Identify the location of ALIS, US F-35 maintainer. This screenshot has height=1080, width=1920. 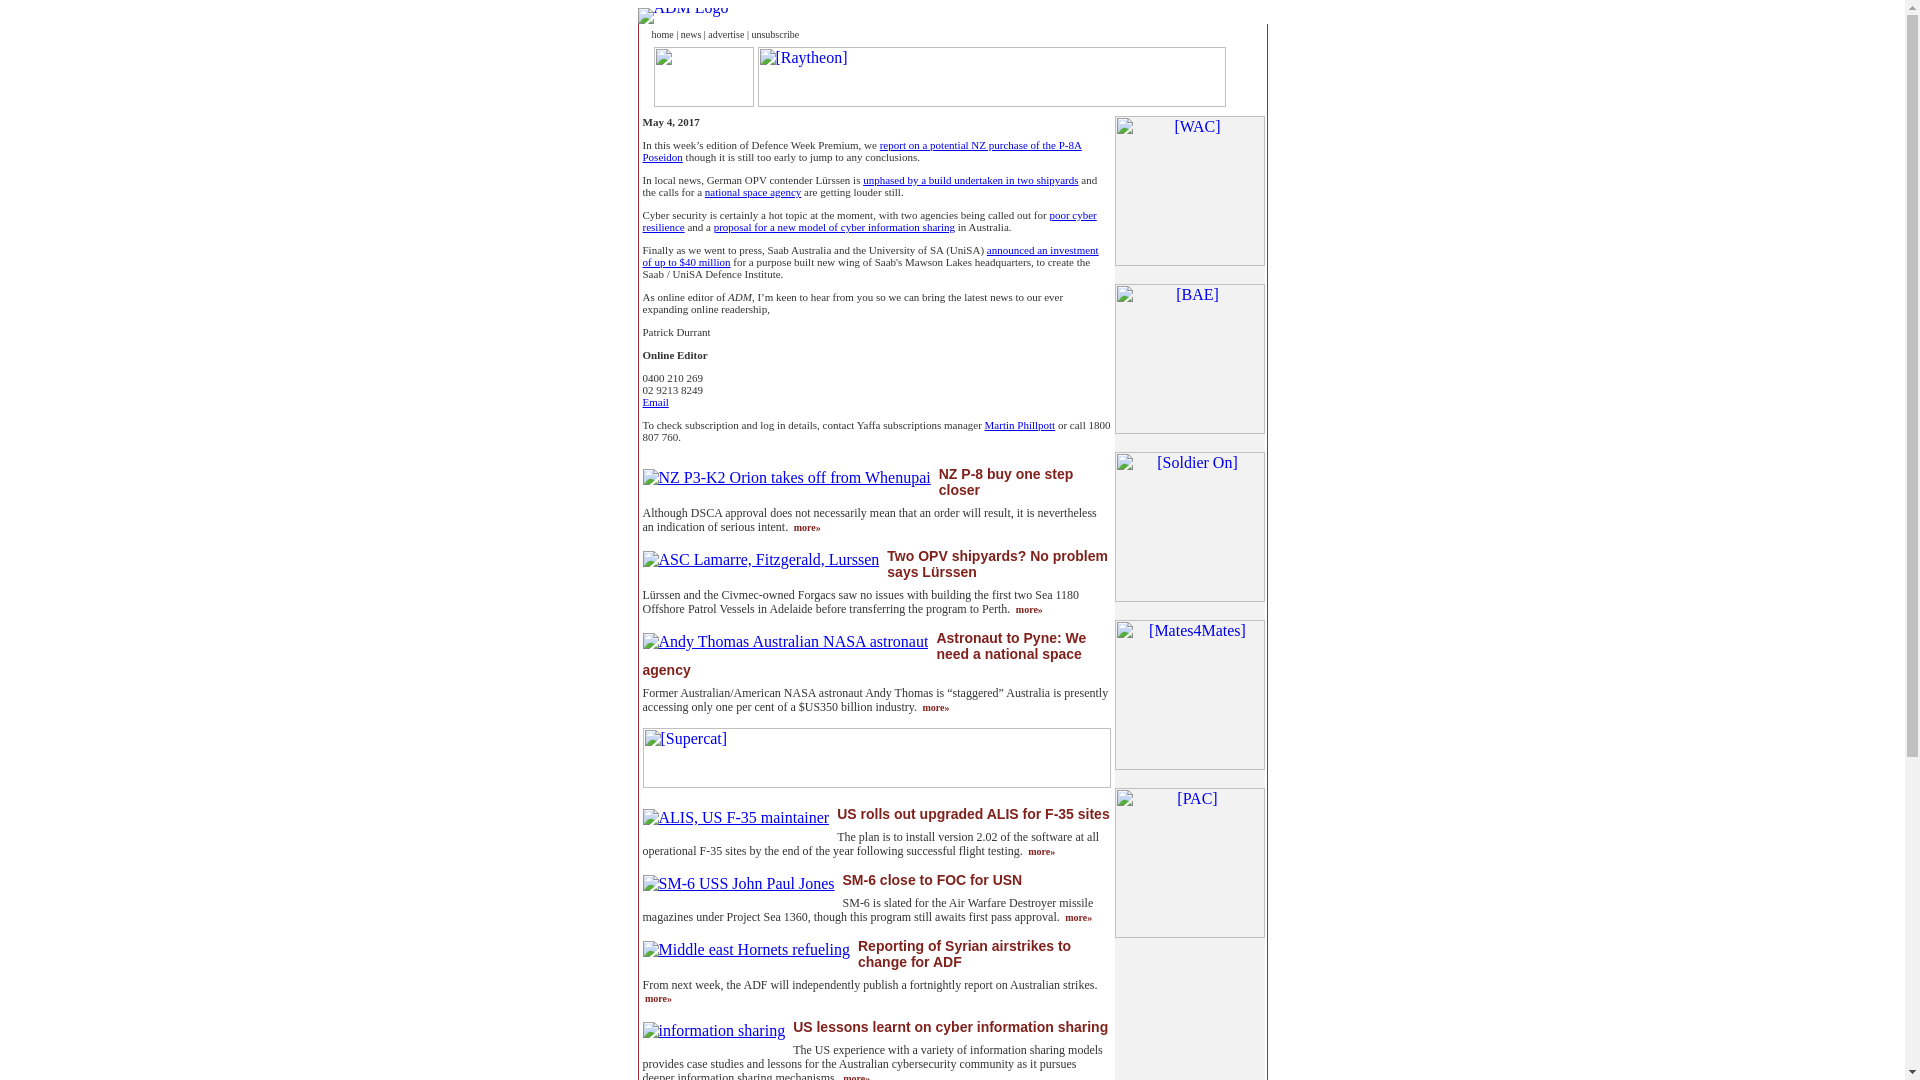
(735, 818).